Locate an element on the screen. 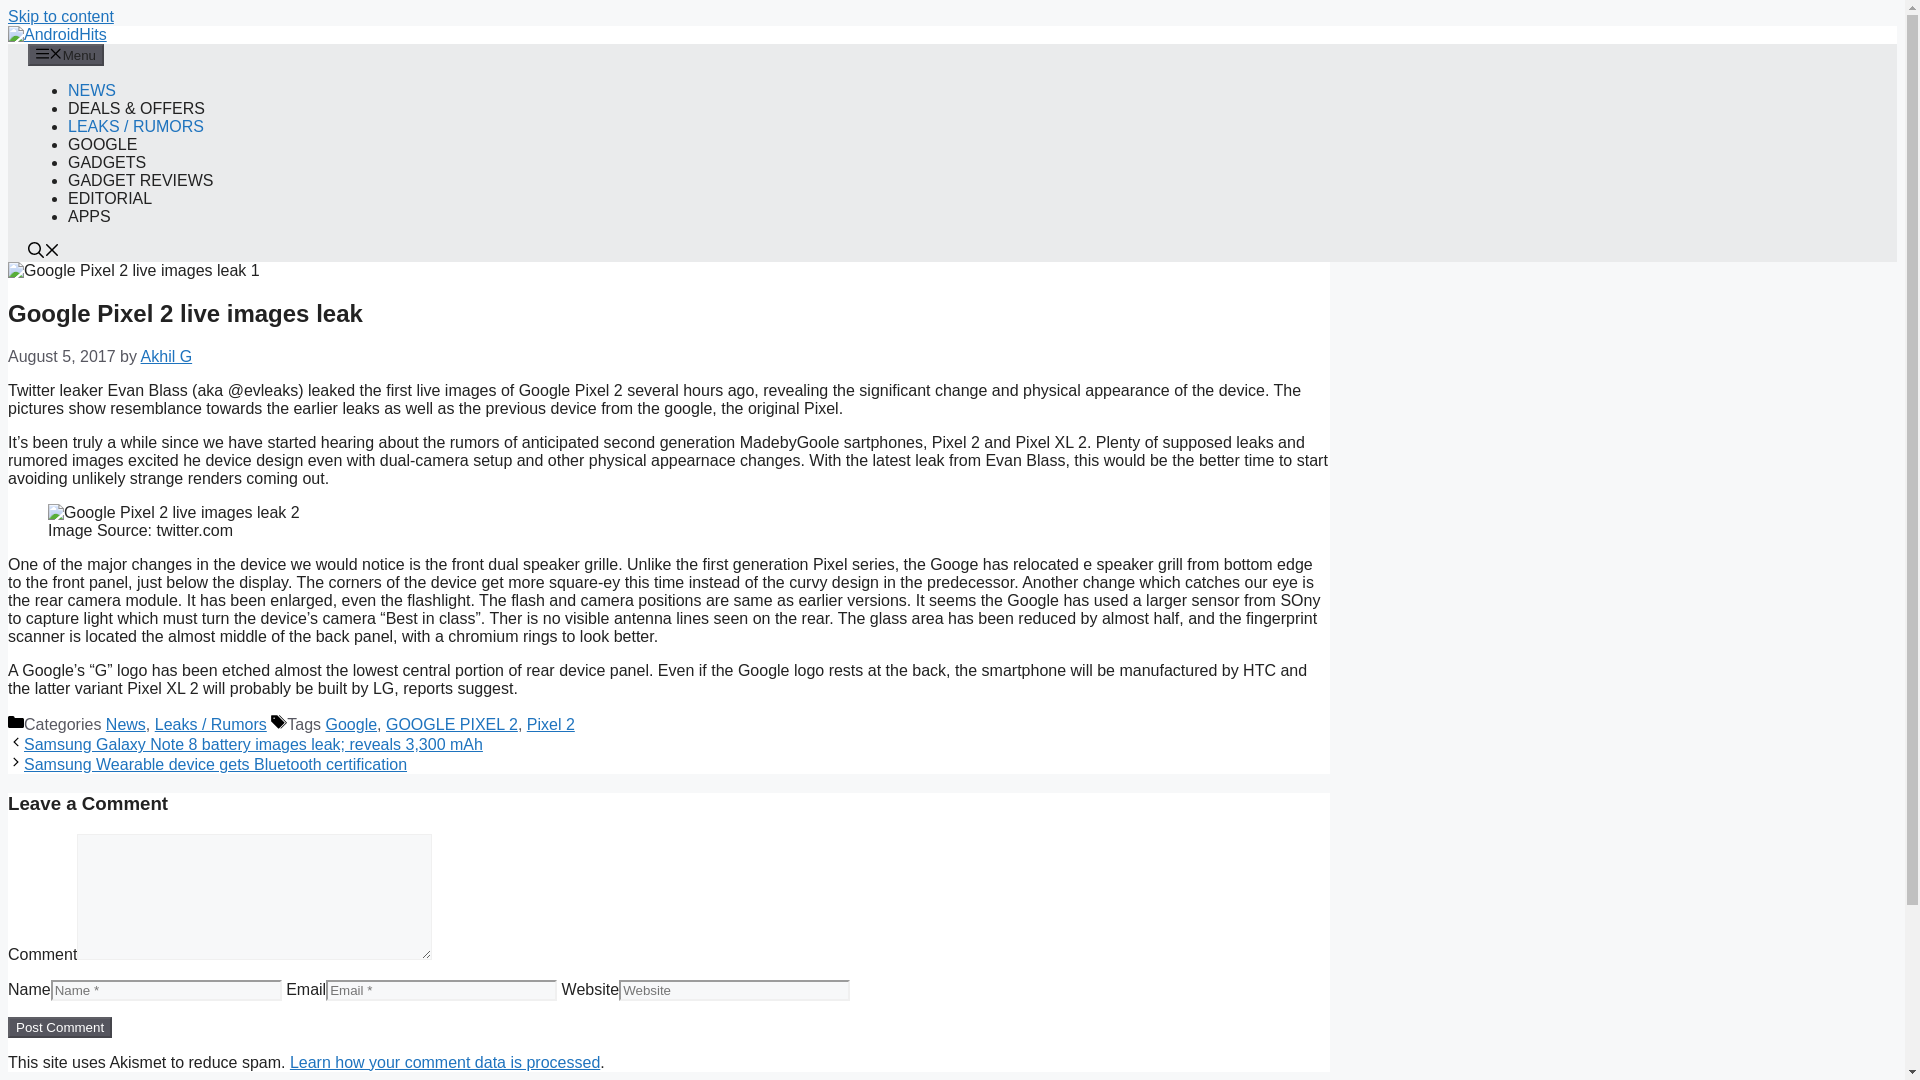 This screenshot has width=1920, height=1080. NEWS is located at coordinates (91, 90).